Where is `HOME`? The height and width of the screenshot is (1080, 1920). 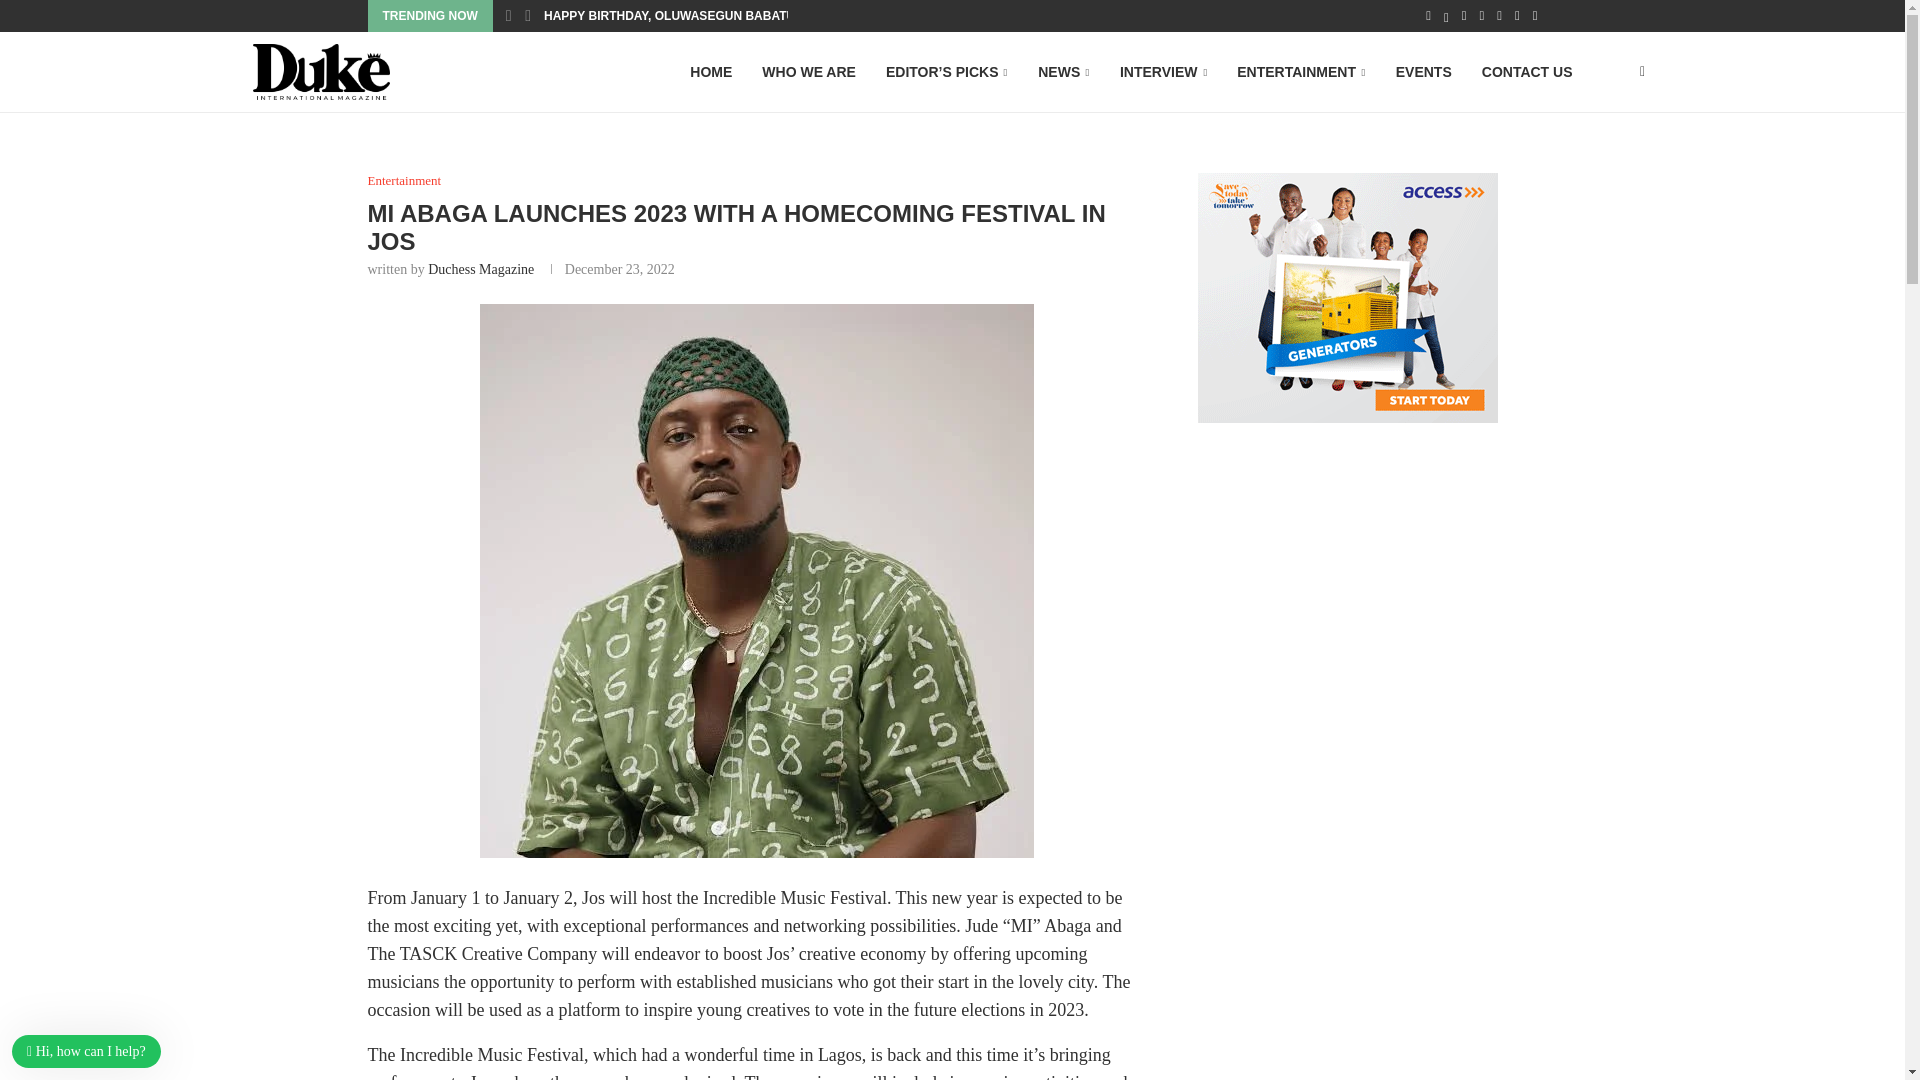
HOME is located at coordinates (710, 72).